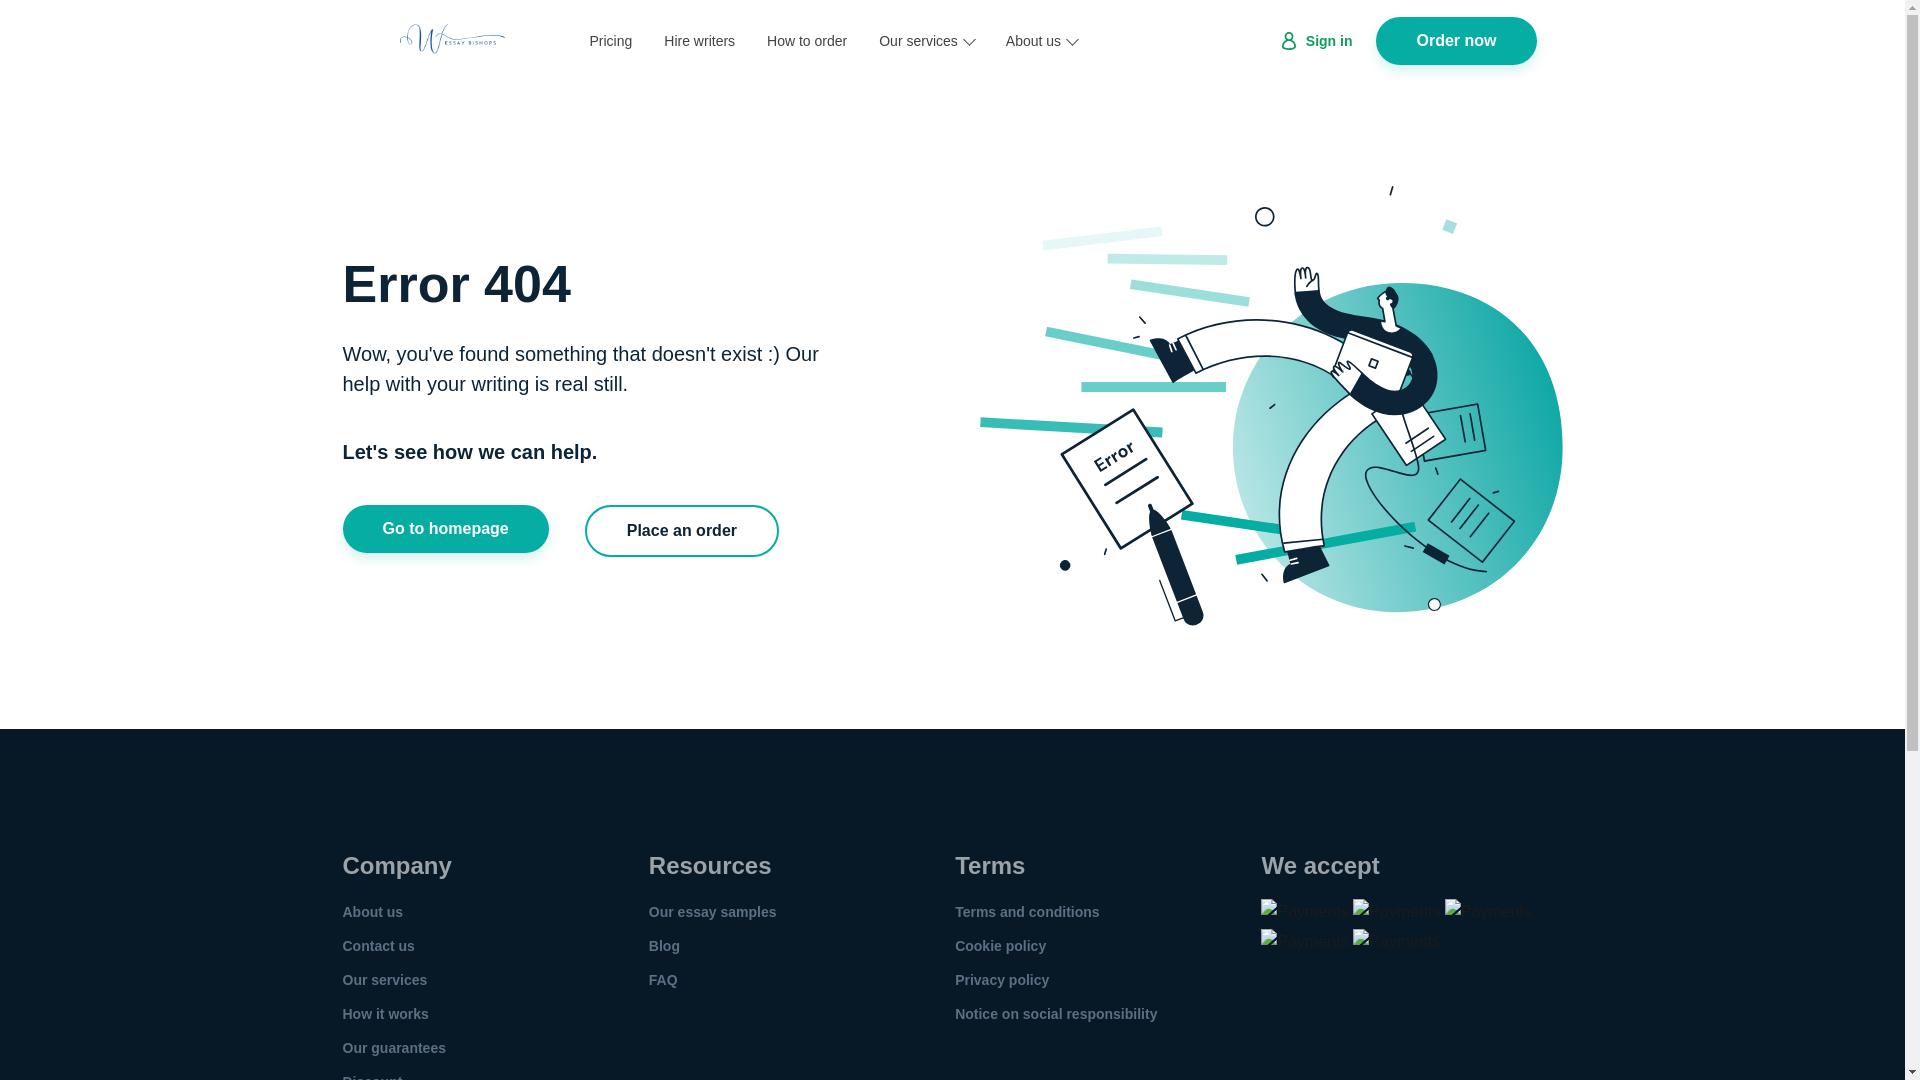  Describe the element at coordinates (444, 528) in the screenshot. I see `Go to homepage` at that location.